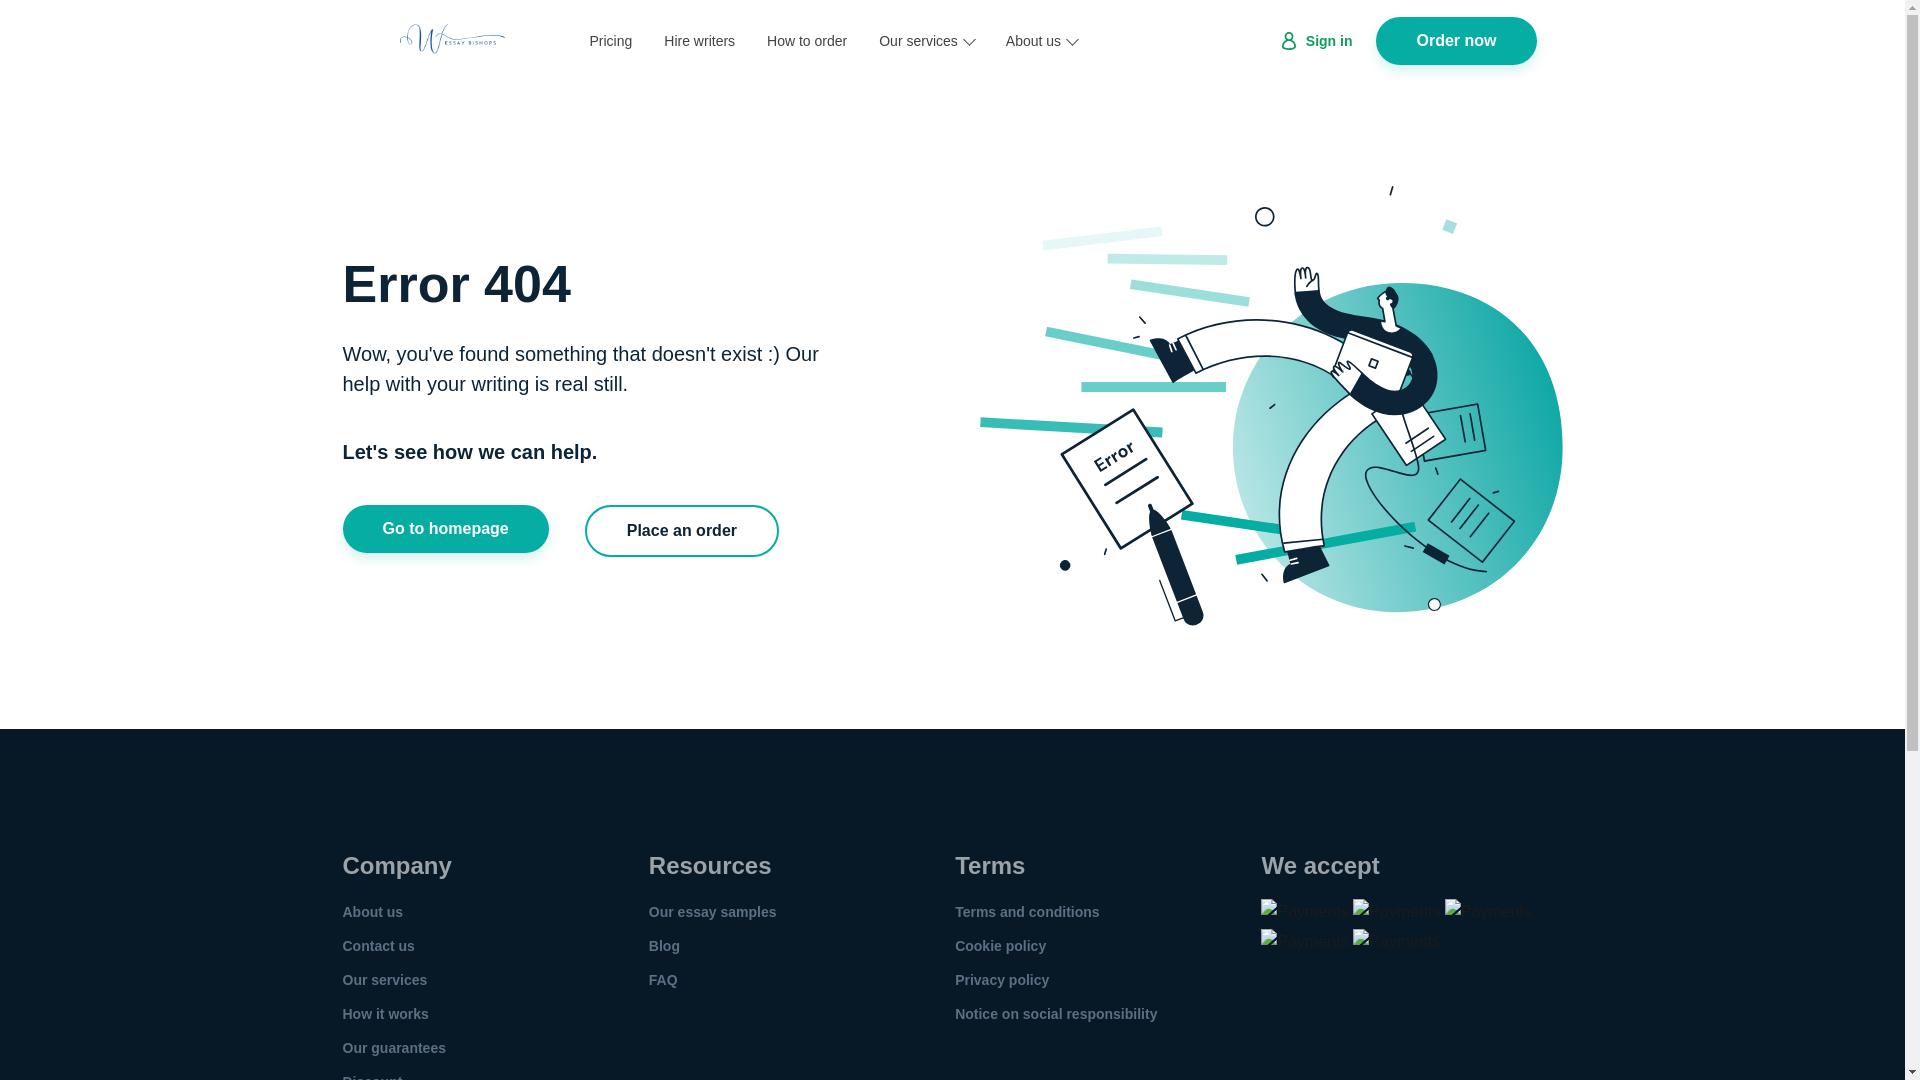  Describe the element at coordinates (444, 528) in the screenshot. I see `Go to homepage` at that location.